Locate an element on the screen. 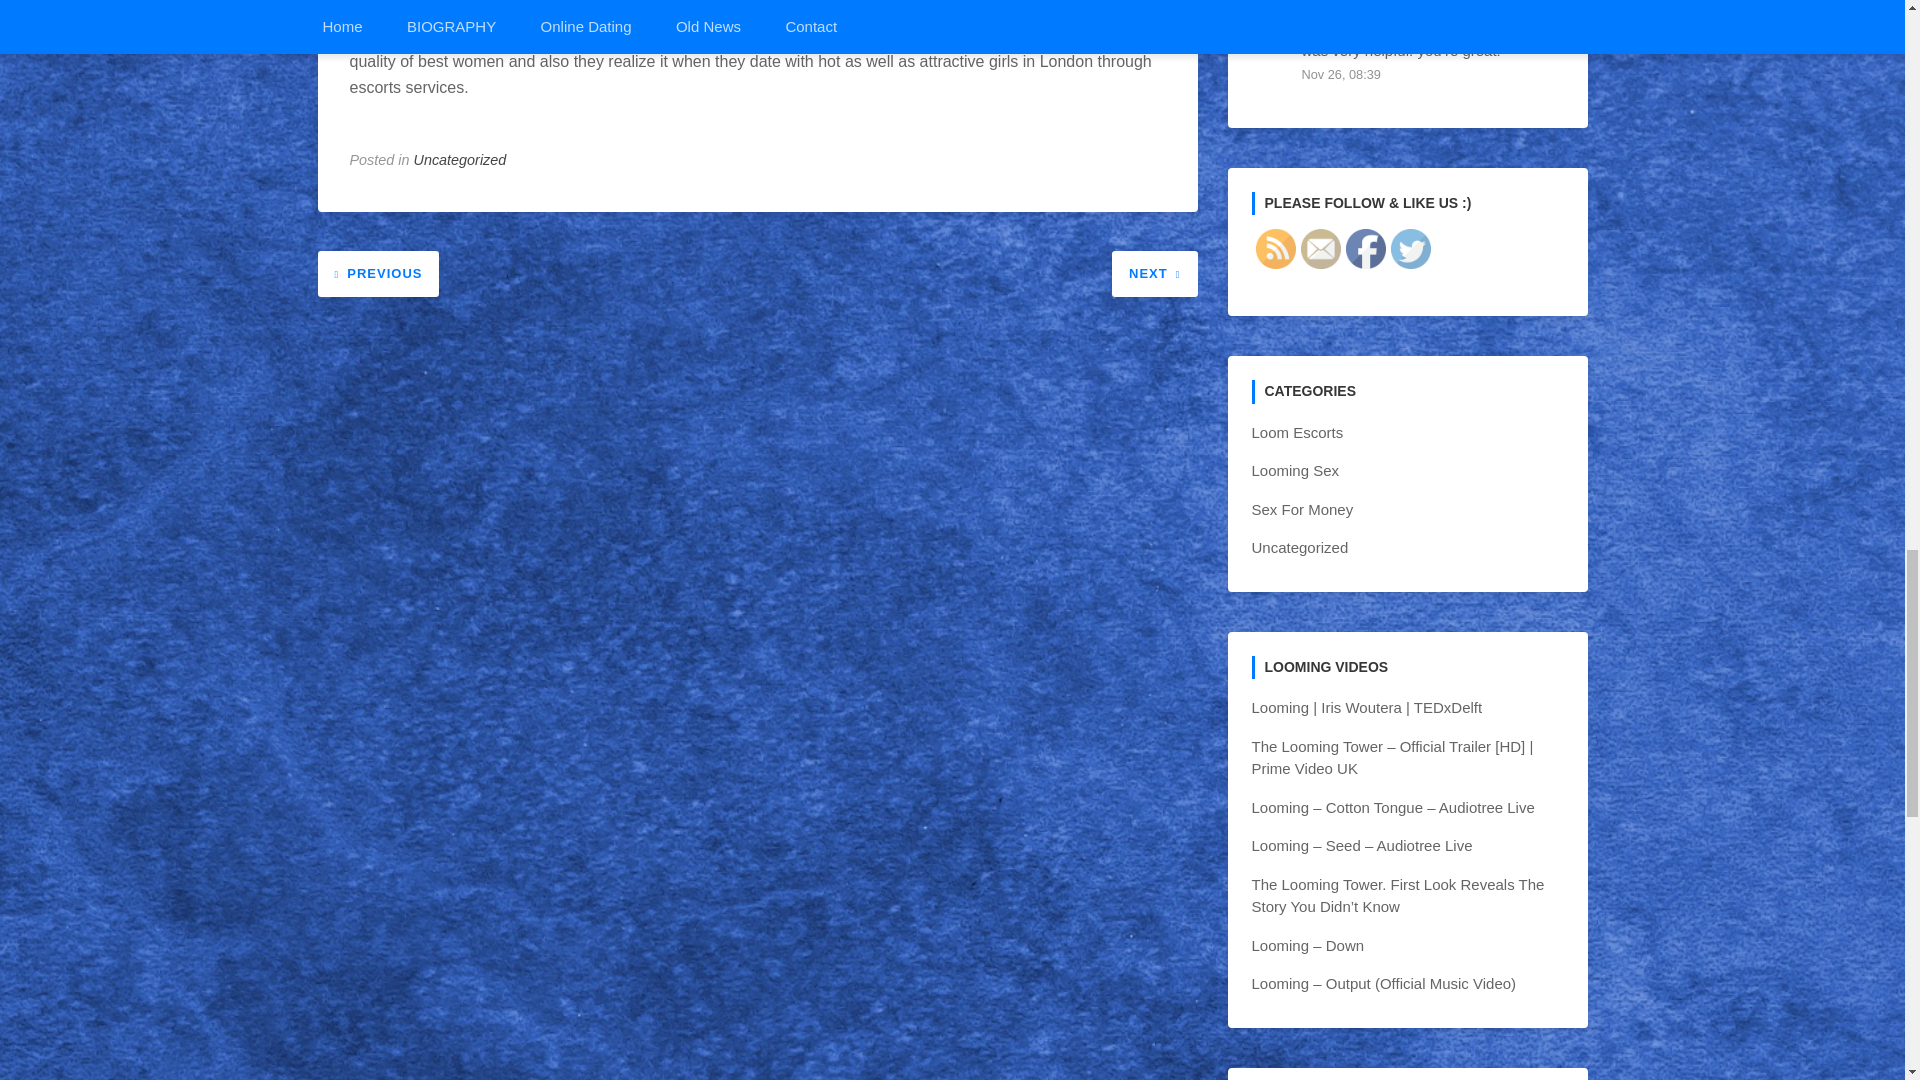 The width and height of the screenshot is (1920, 1080). NEXT is located at coordinates (1154, 272).